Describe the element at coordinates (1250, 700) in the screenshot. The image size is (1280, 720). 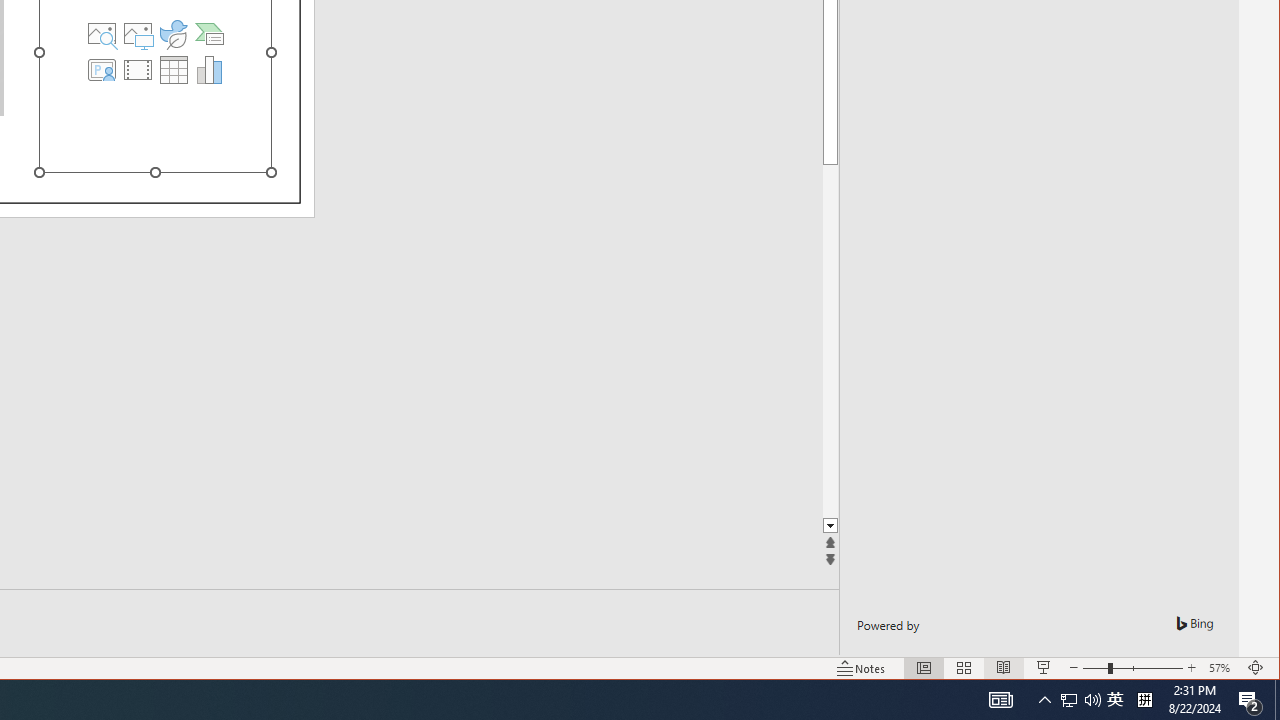
I see `Notification Chevron` at that location.